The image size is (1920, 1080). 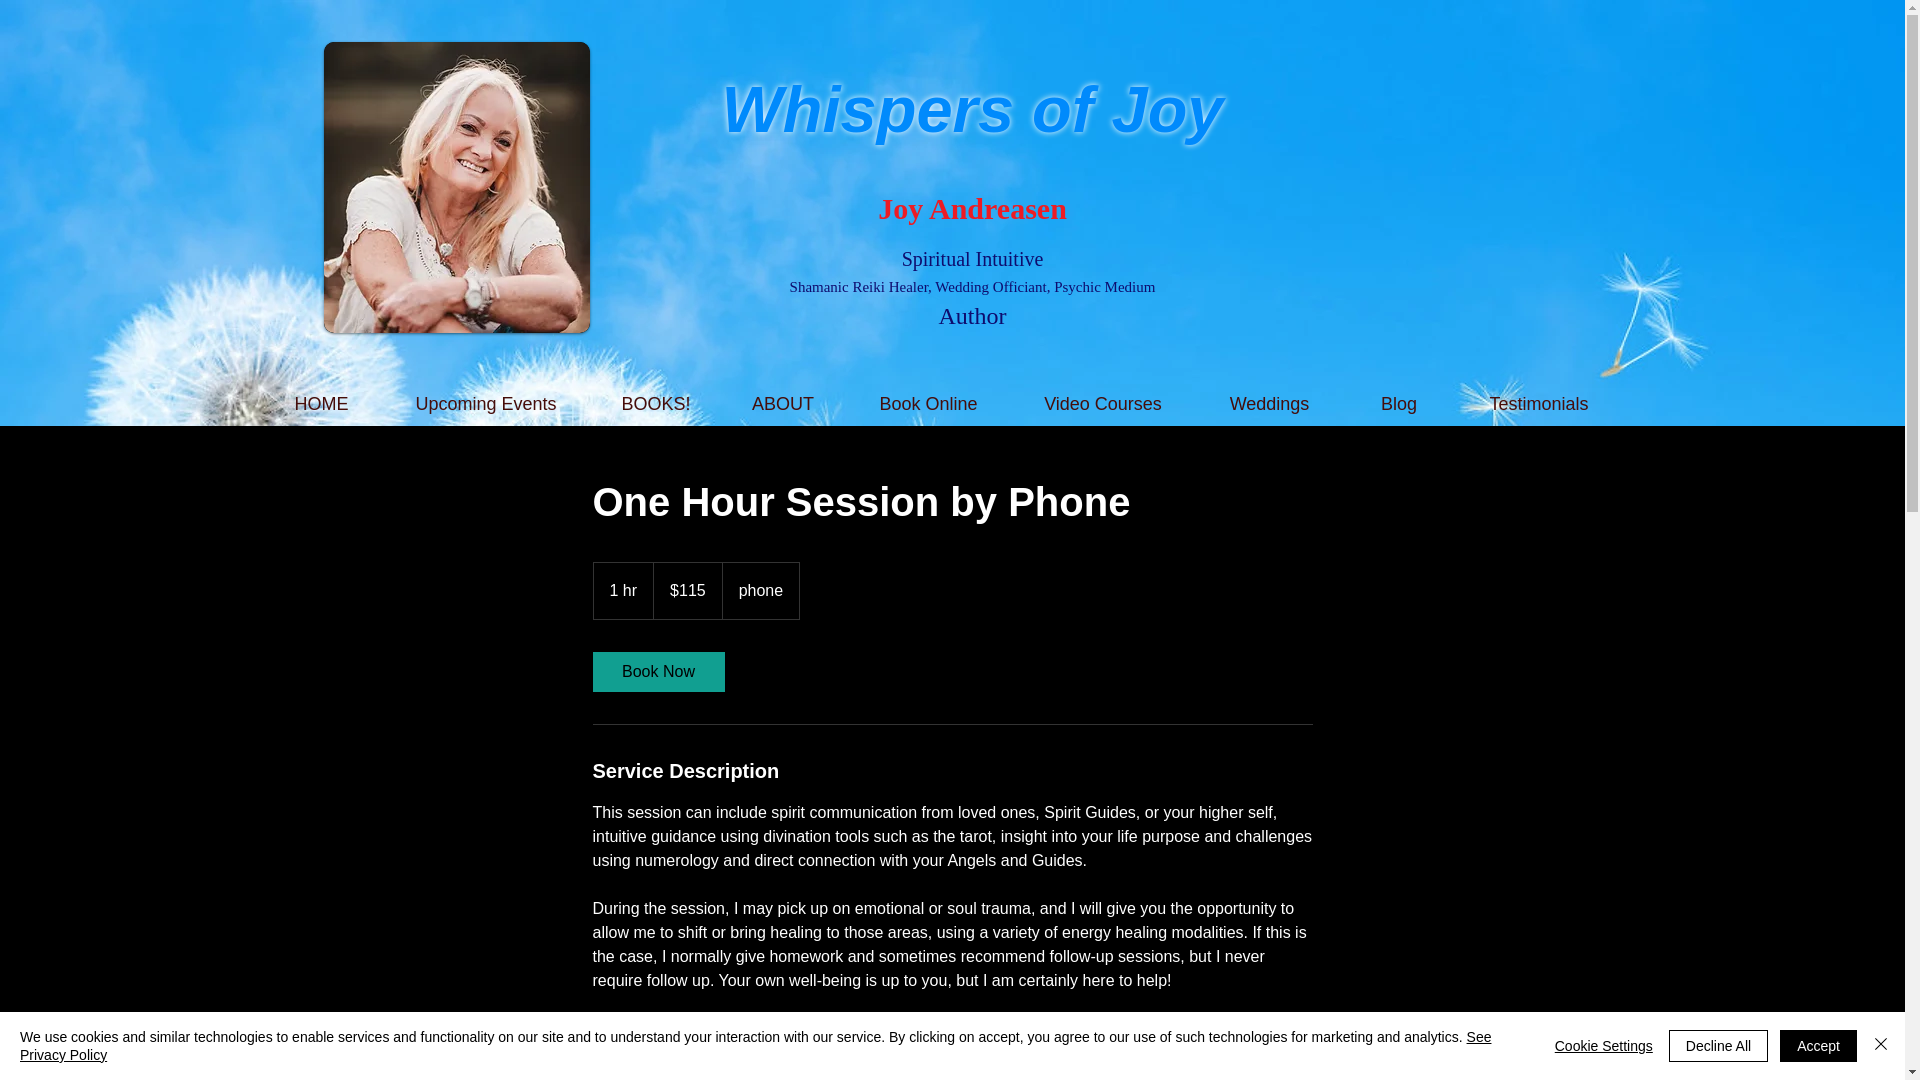 I want to click on HOME, so click(x=320, y=404).